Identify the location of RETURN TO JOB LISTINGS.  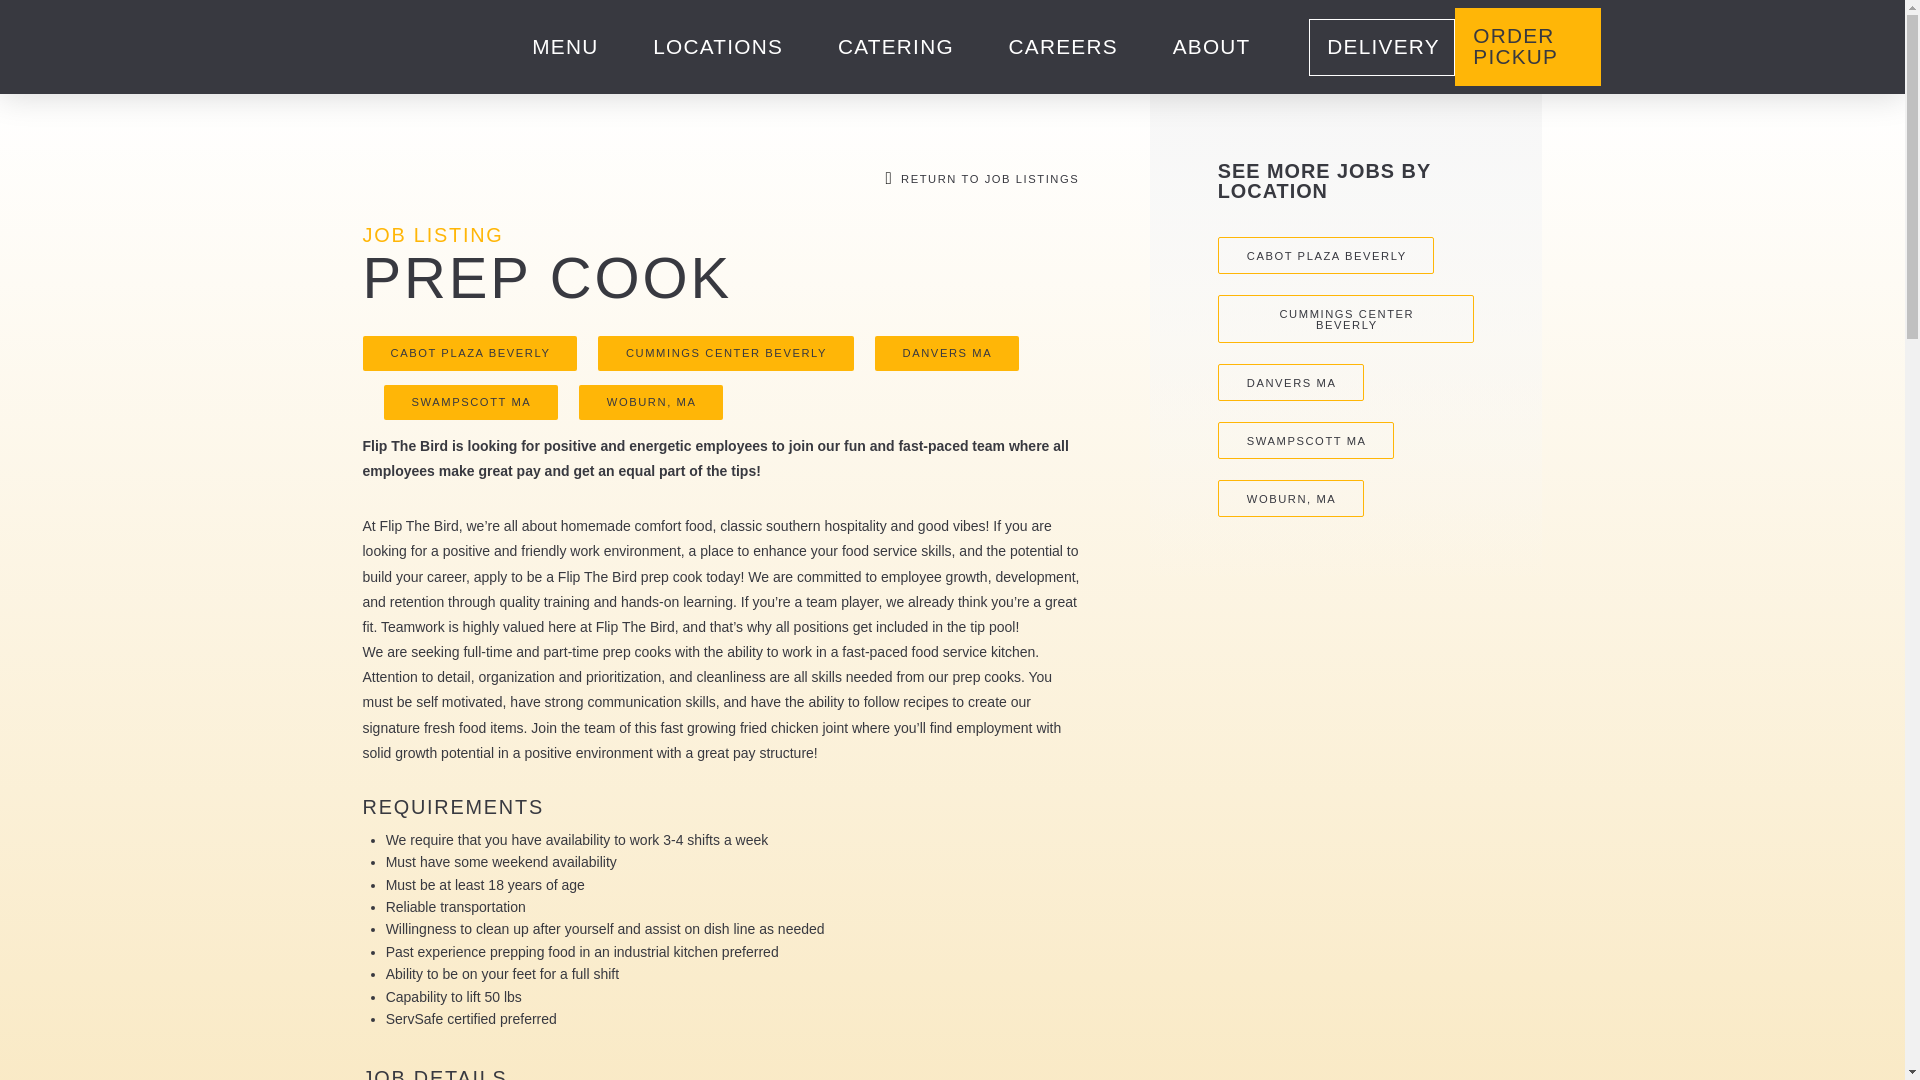
(978, 178).